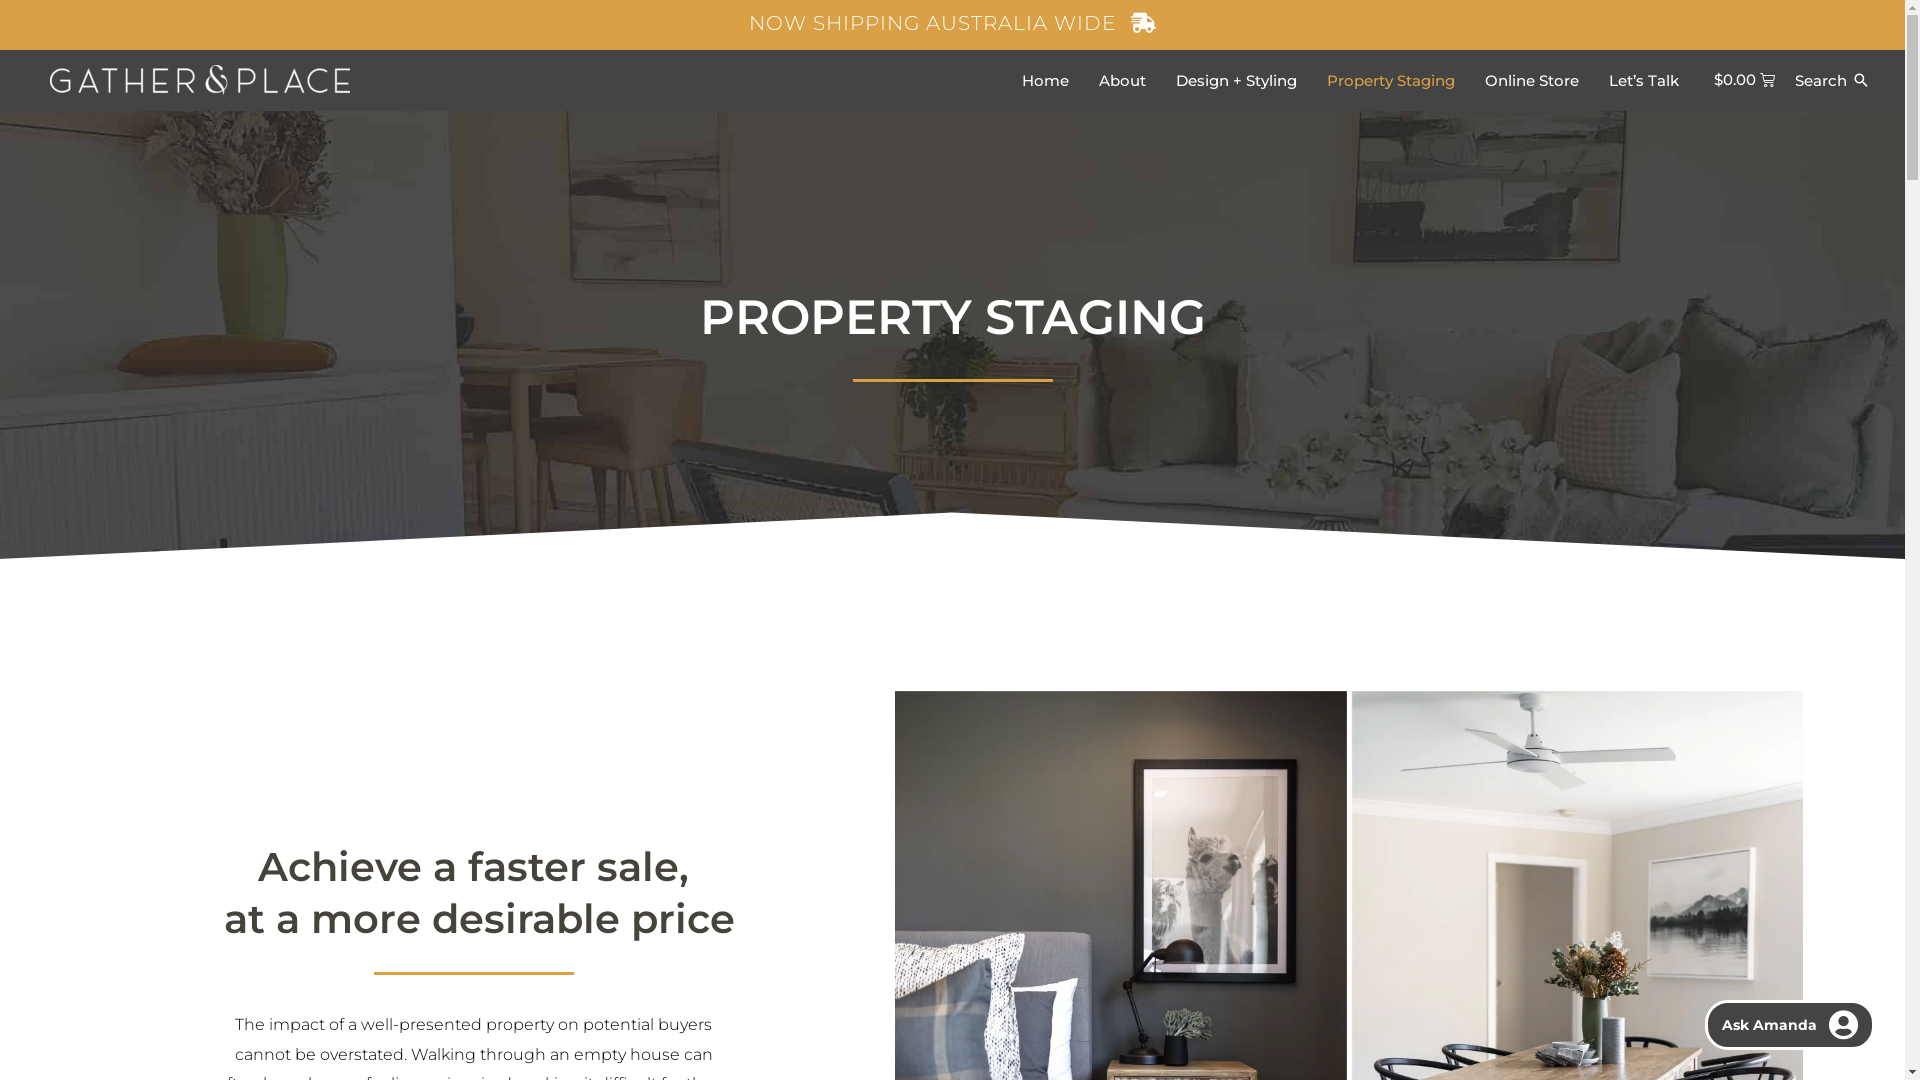 The height and width of the screenshot is (1080, 1920). I want to click on Design + Styling, so click(1236, 80).